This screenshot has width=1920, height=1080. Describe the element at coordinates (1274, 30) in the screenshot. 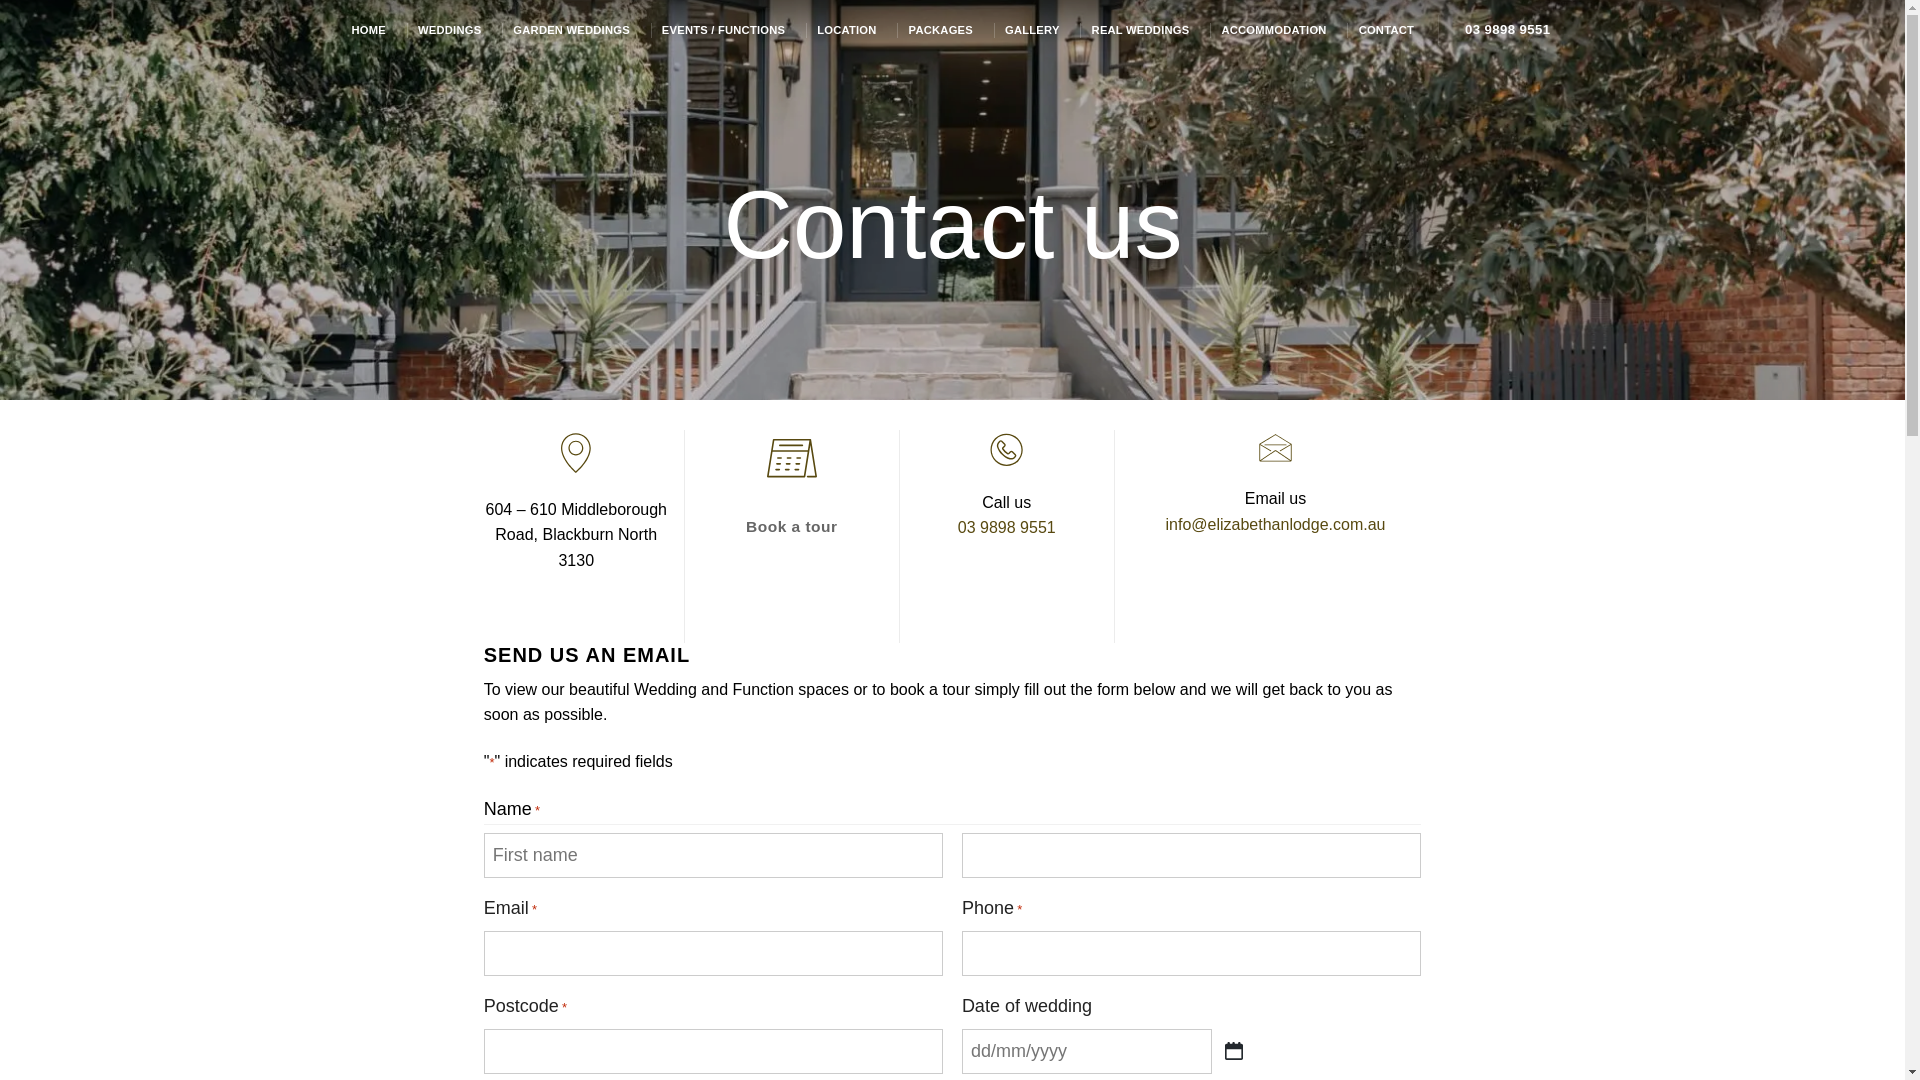

I see `ACCOMMODATION` at that location.